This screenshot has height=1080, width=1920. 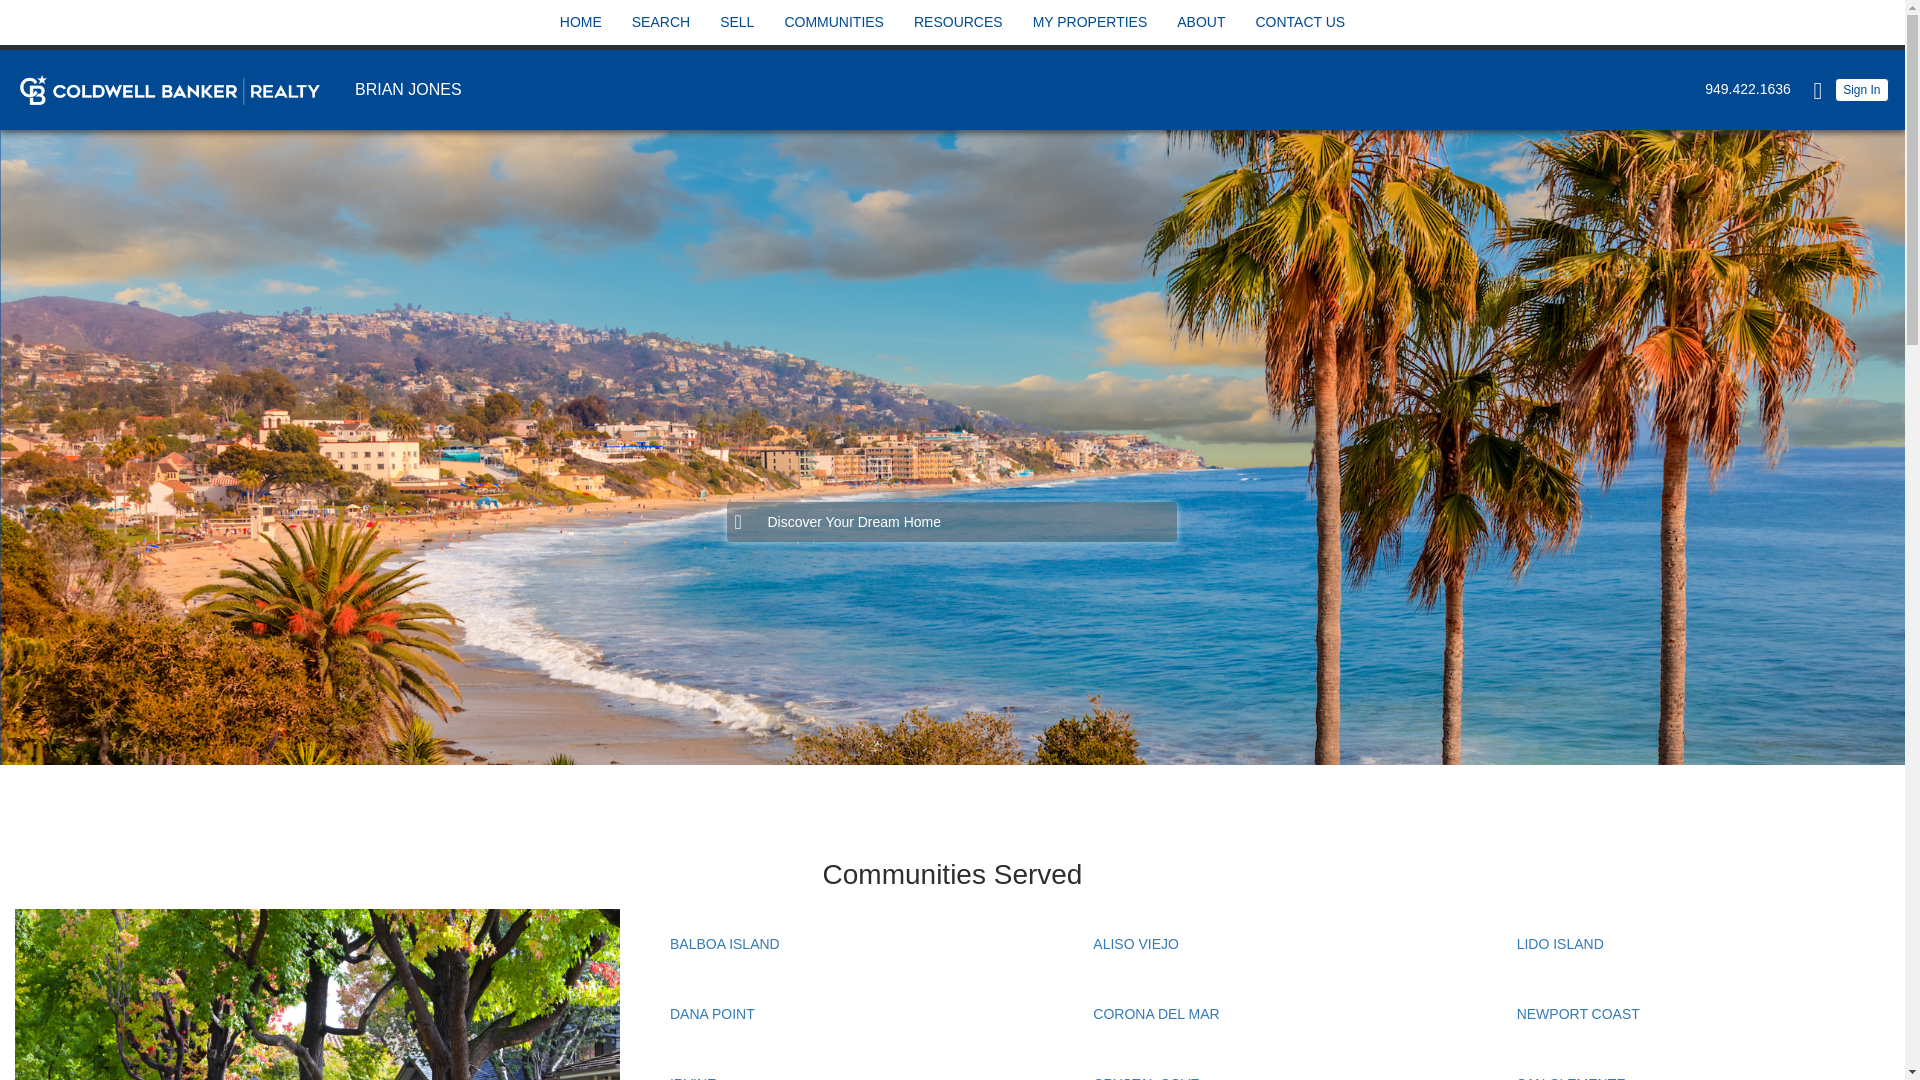 I want to click on CONTACT US, so click(x=1299, y=23).